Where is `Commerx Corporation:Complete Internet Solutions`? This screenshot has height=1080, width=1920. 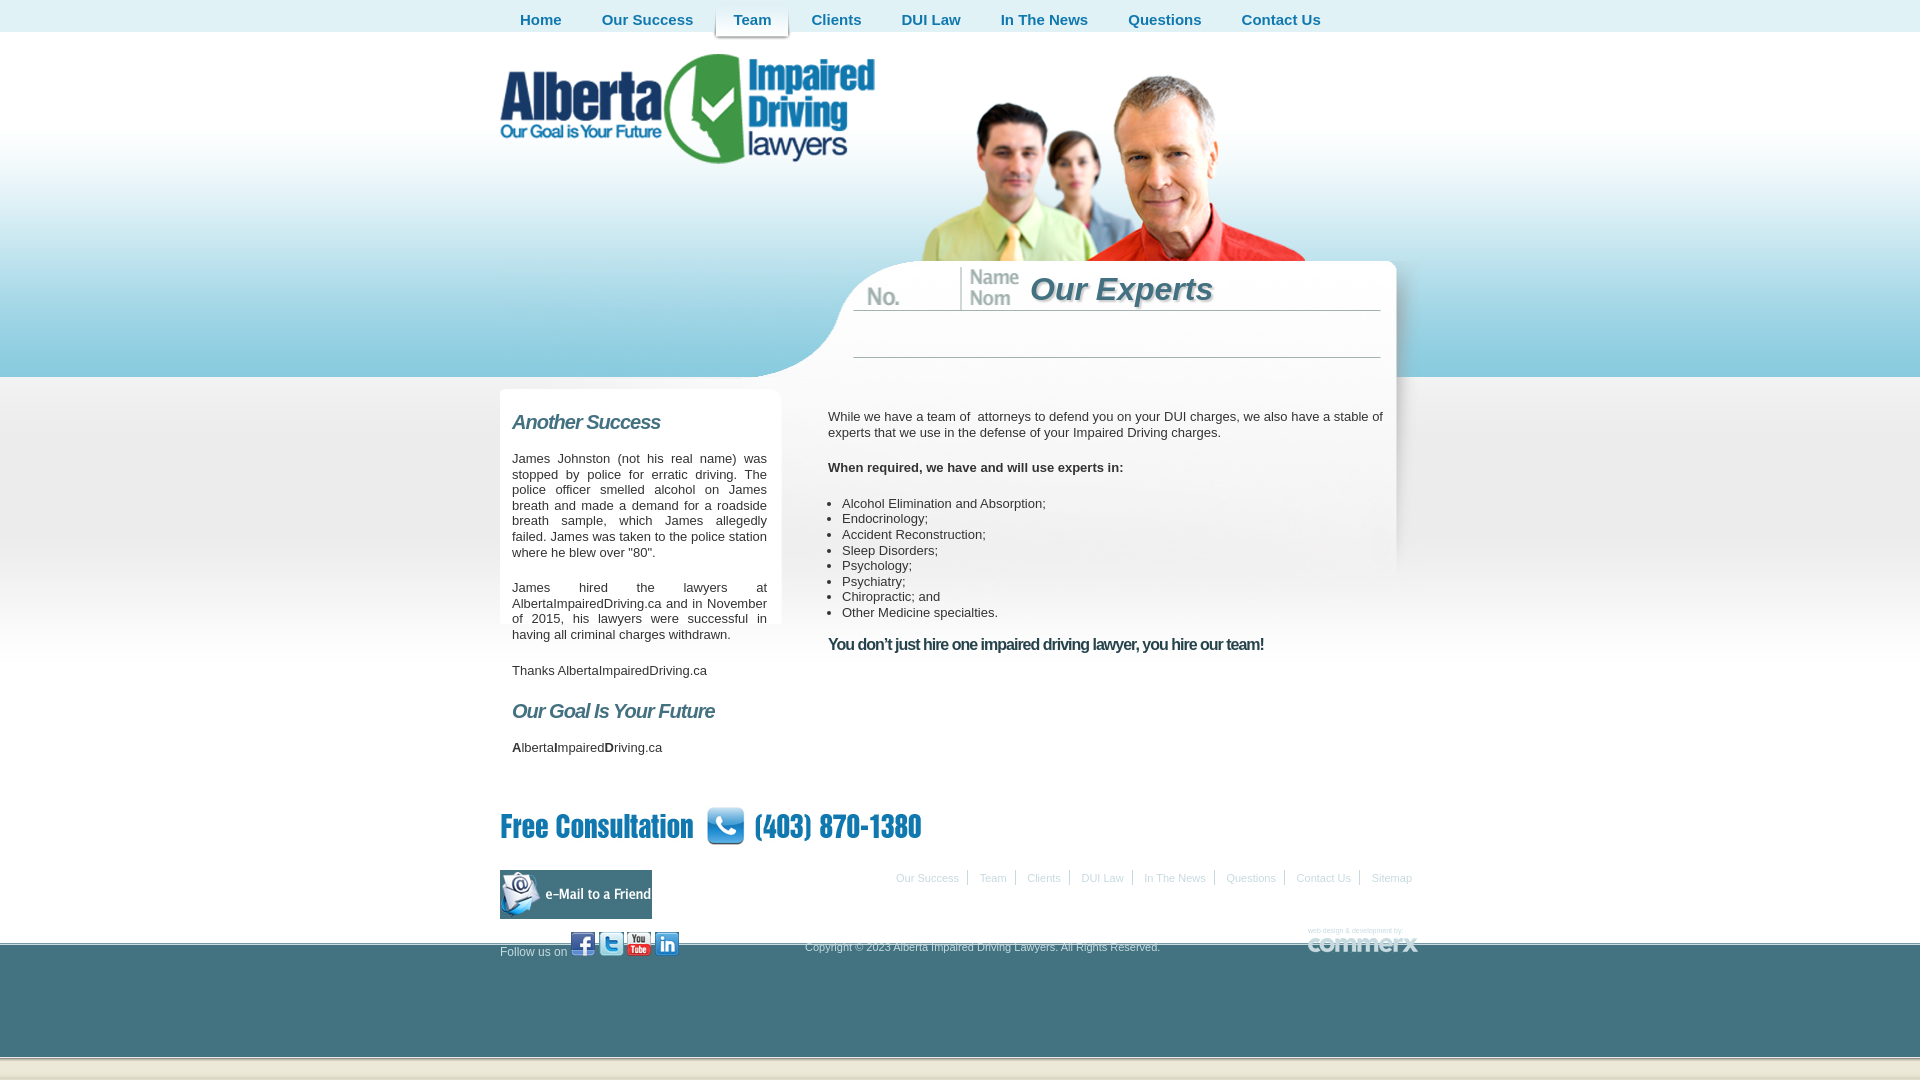 Commerx Corporation:Complete Internet Solutions is located at coordinates (1363, 946).